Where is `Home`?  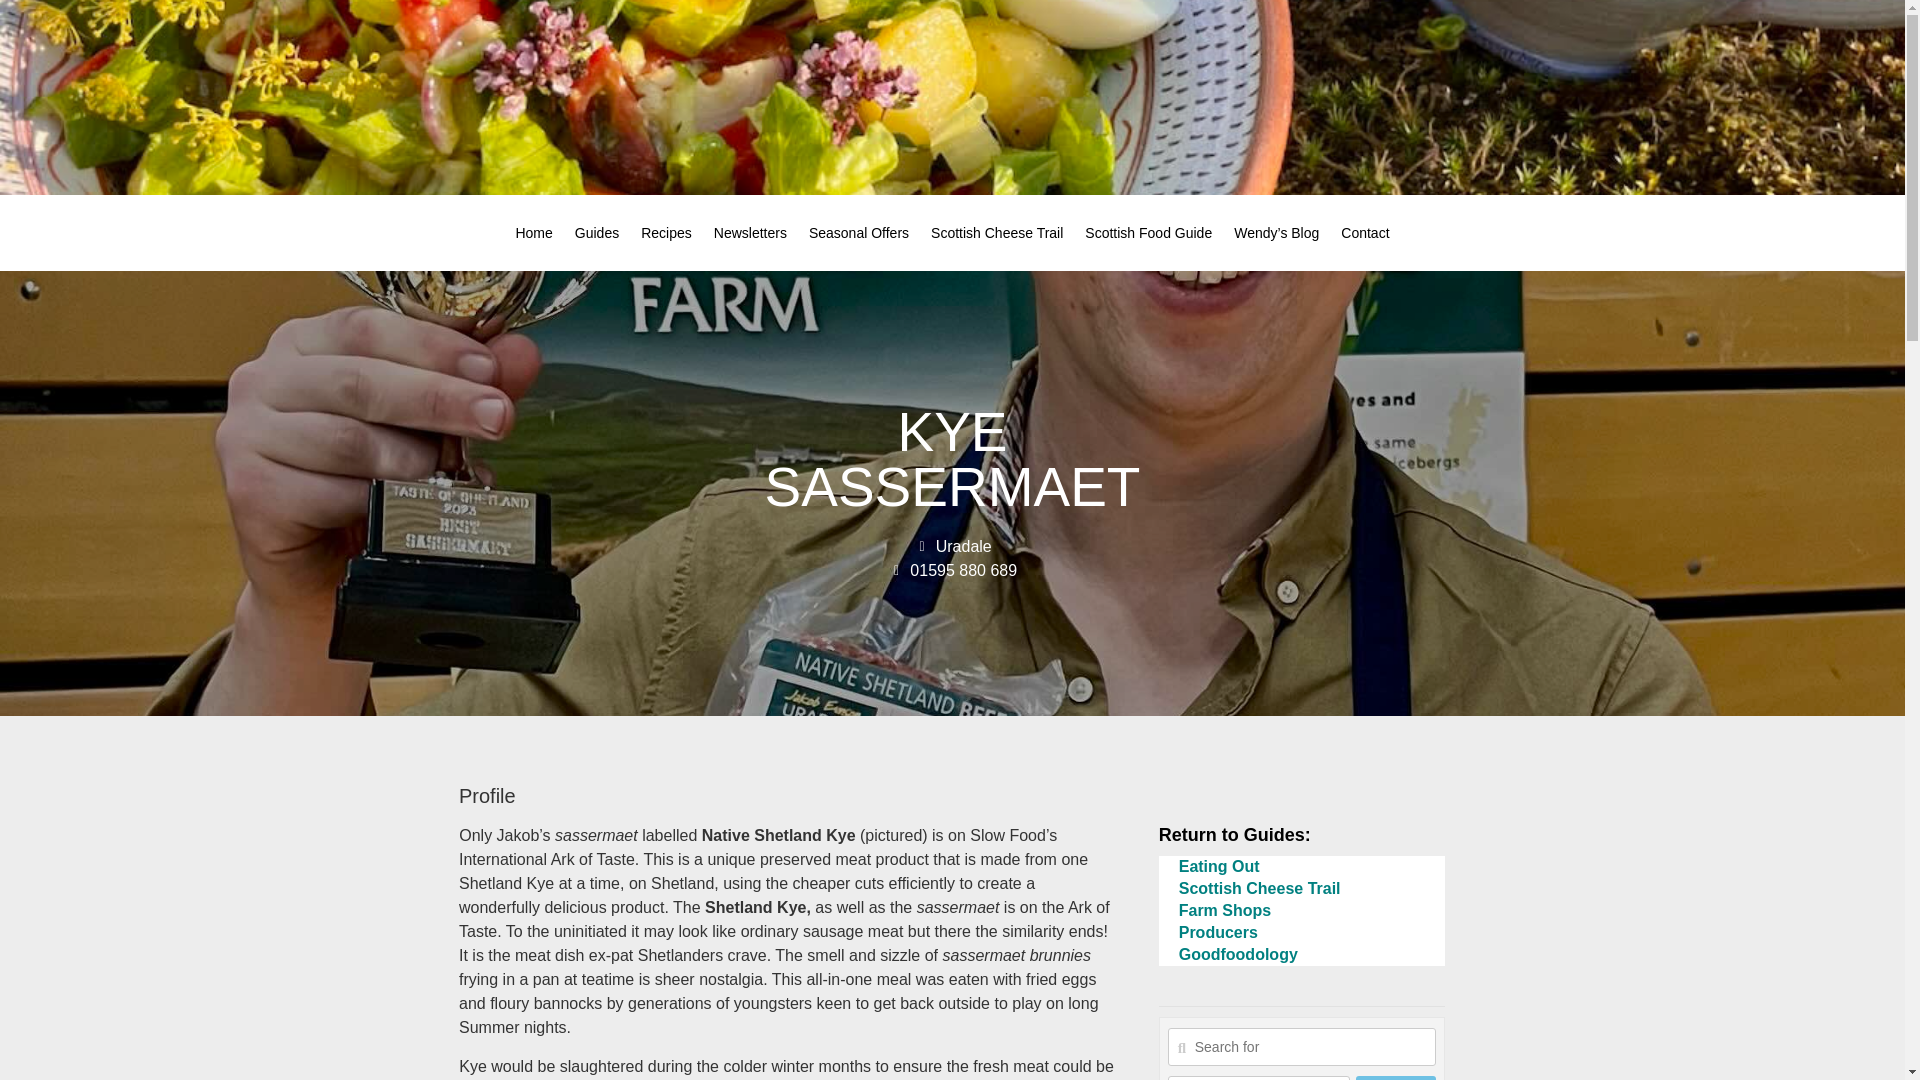
Home is located at coordinates (532, 233).